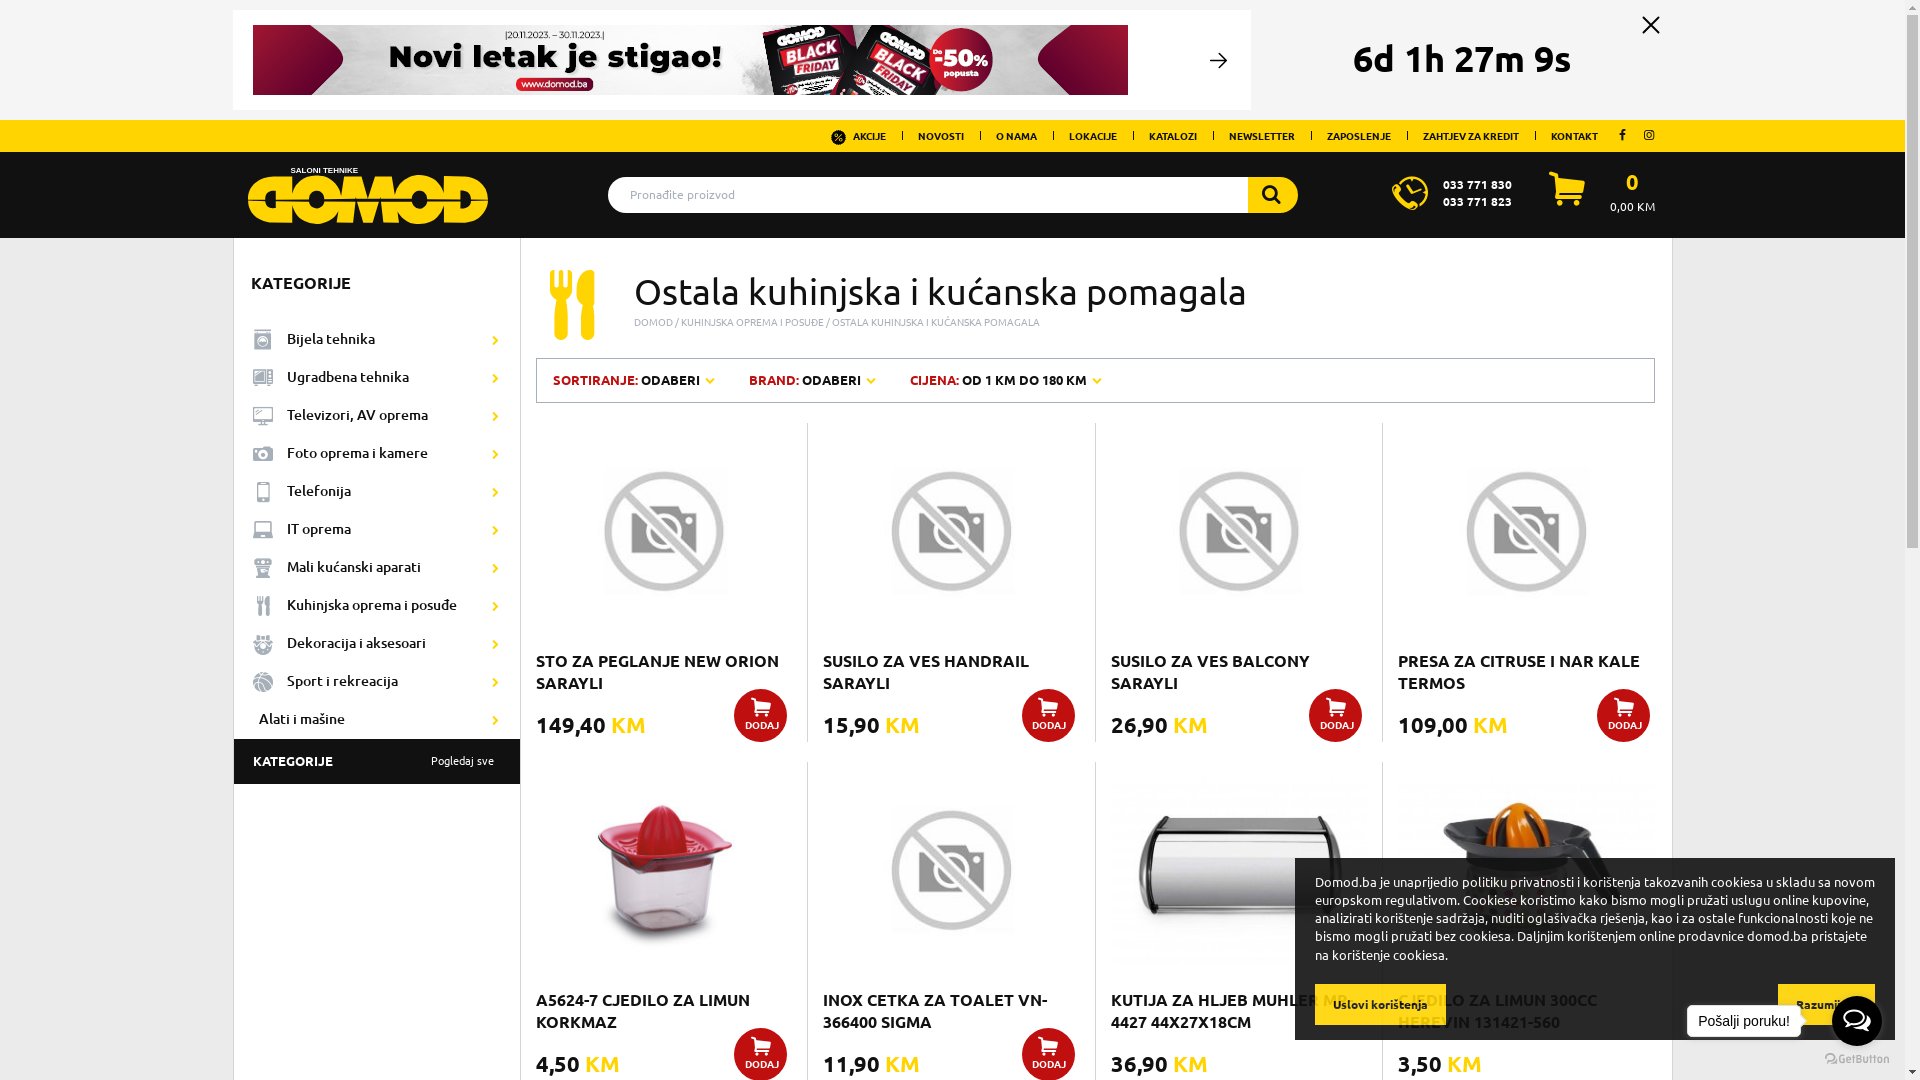  I want to click on DODAJ, so click(760, 716).